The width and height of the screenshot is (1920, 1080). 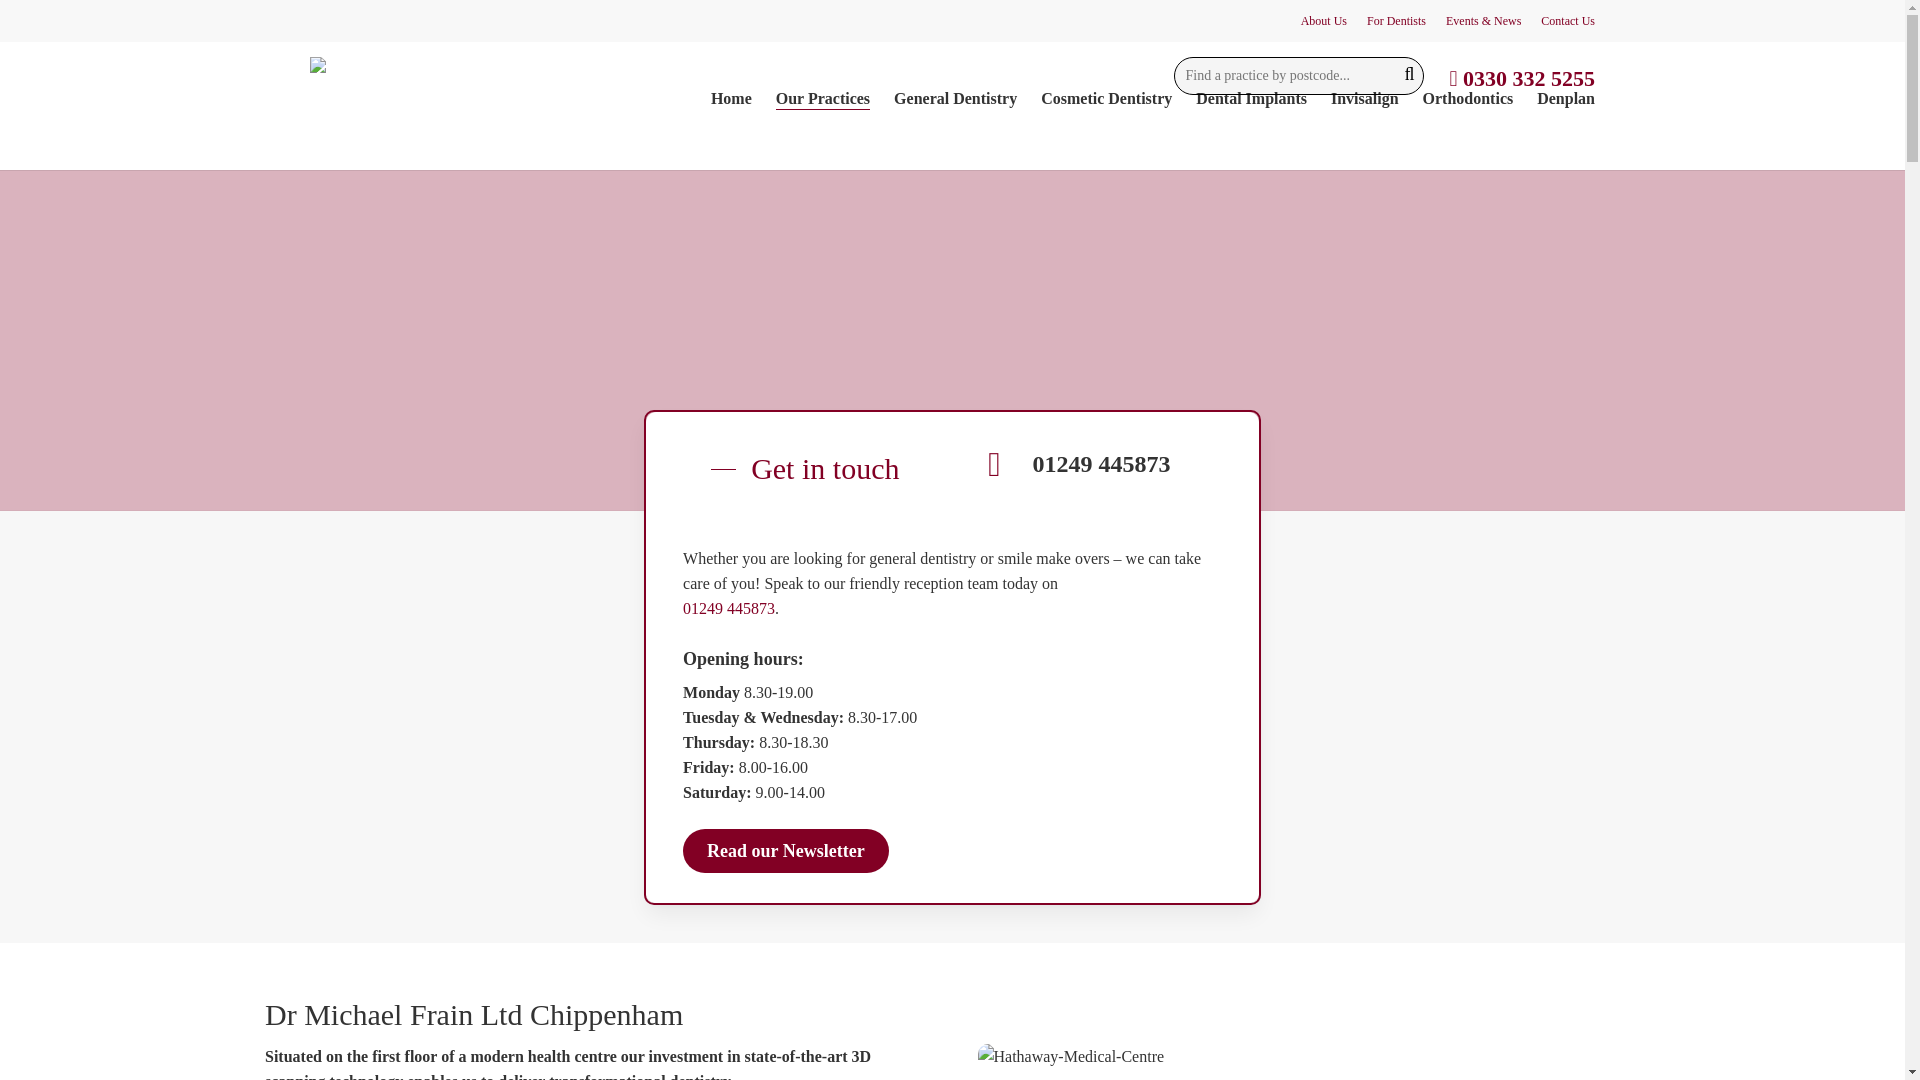 What do you see at coordinates (1252, 98) in the screenshot?
I see `Dental Implants` at bounding box center [1252, 98].